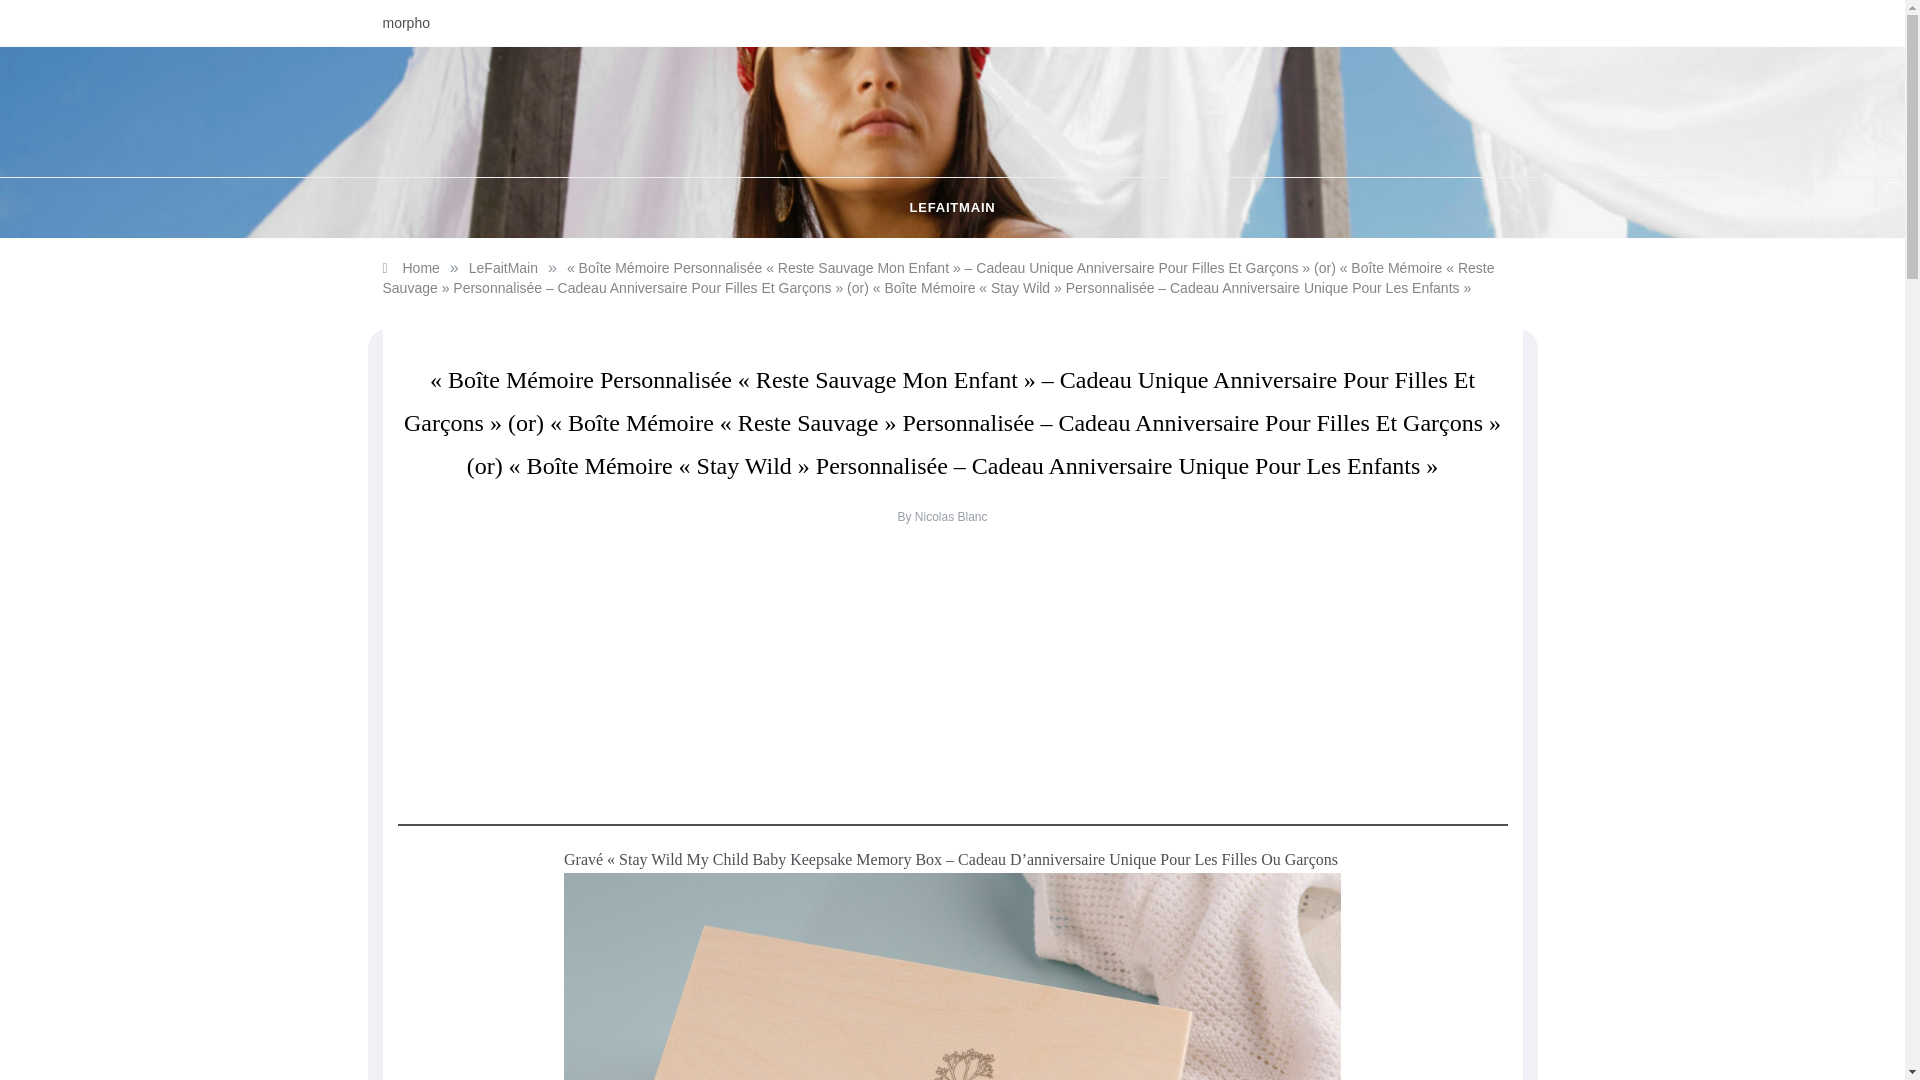 The image size is (1920, 1080). I want to click on LeFaitMain, so click(502, 268).